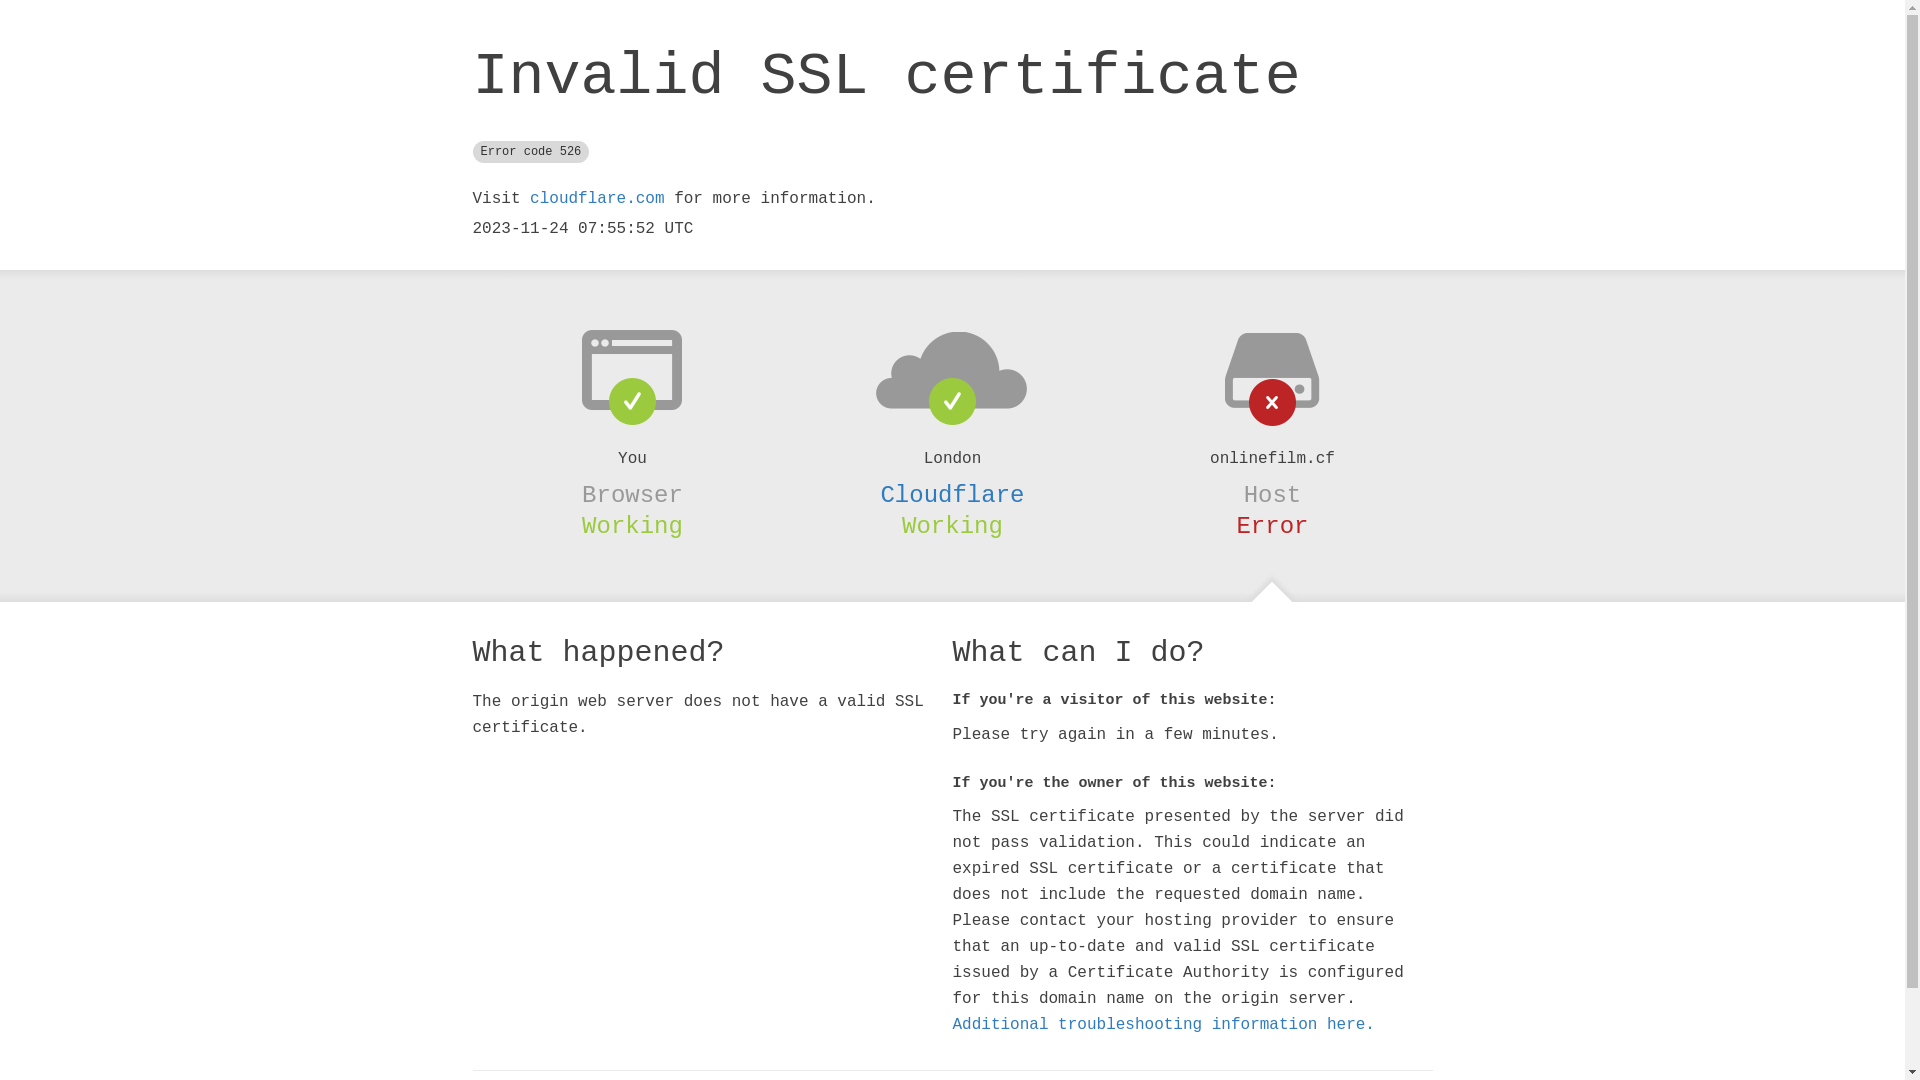 The width and height of the screenshot is (1920, 1080). I want to click on Cloudflare, so click(952, 495).